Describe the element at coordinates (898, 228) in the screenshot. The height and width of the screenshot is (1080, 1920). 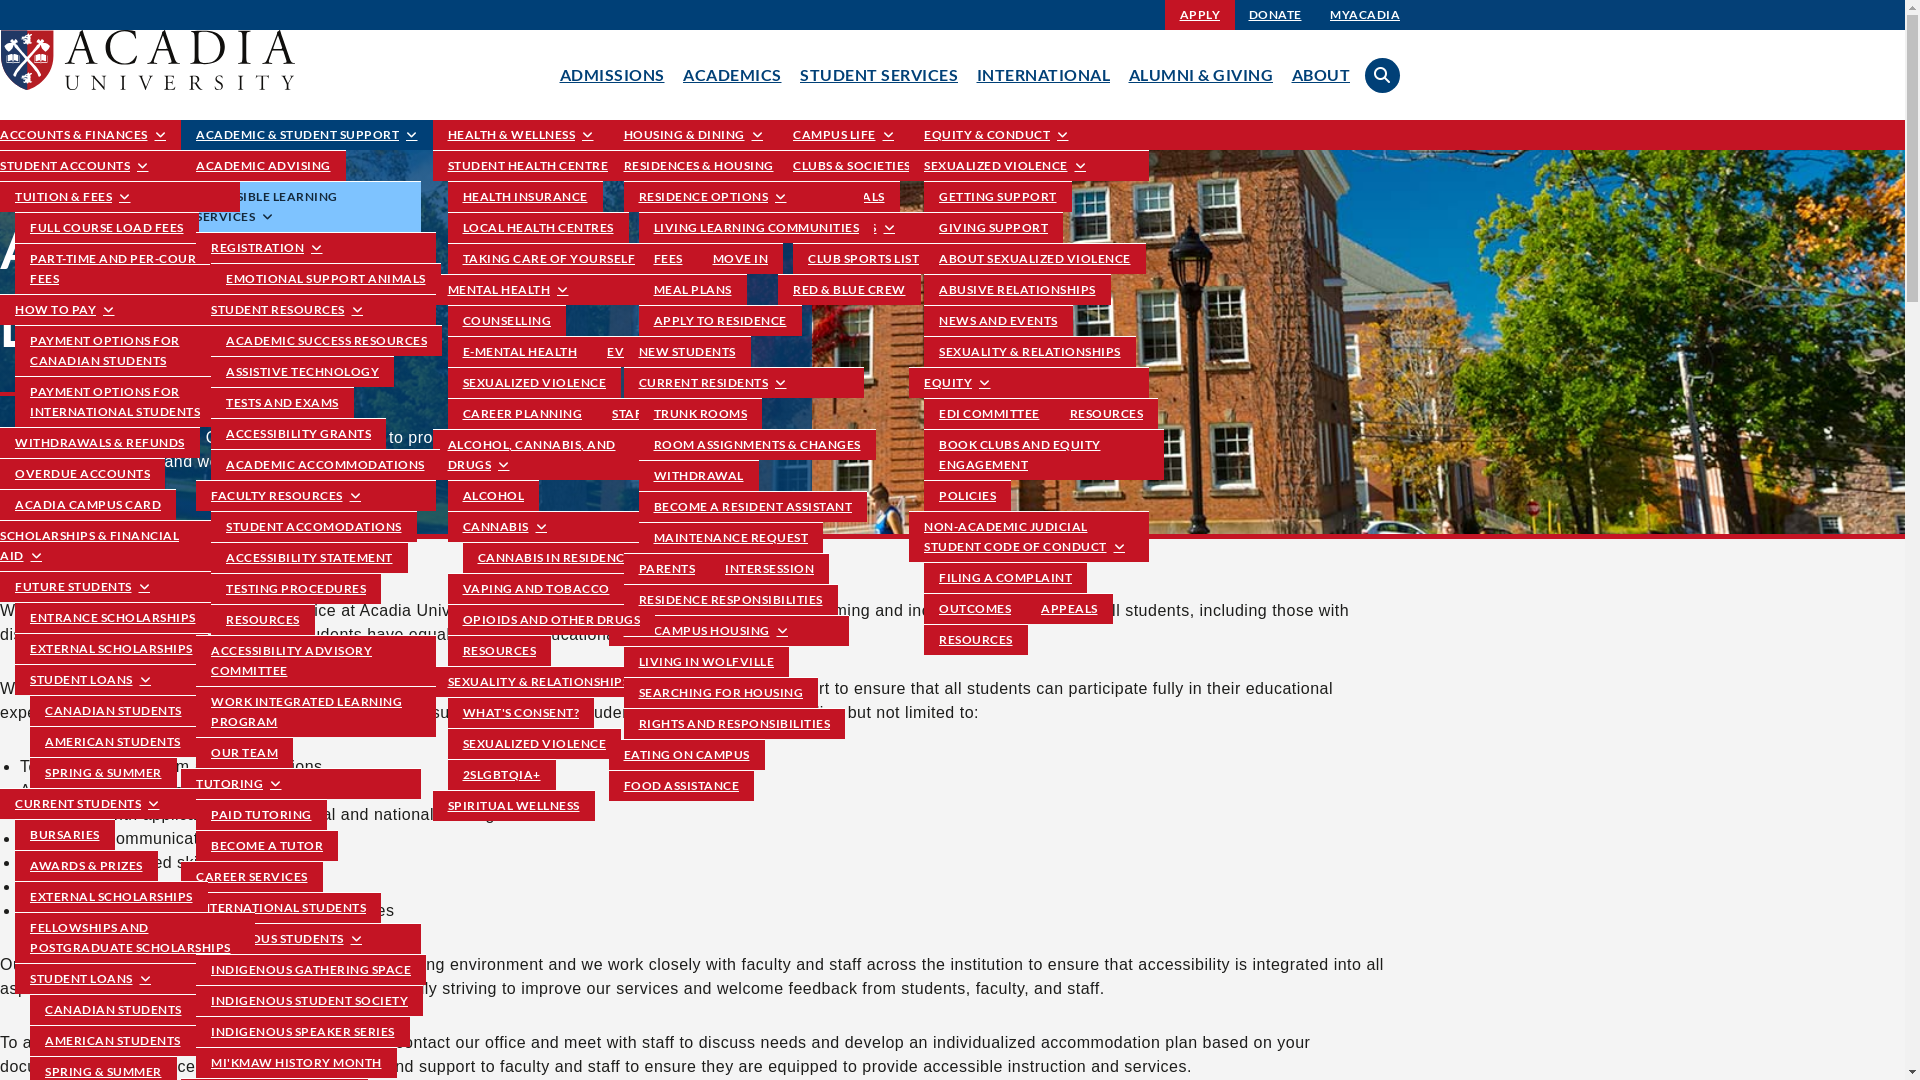
I see `CLUB SPORTS` at that location.